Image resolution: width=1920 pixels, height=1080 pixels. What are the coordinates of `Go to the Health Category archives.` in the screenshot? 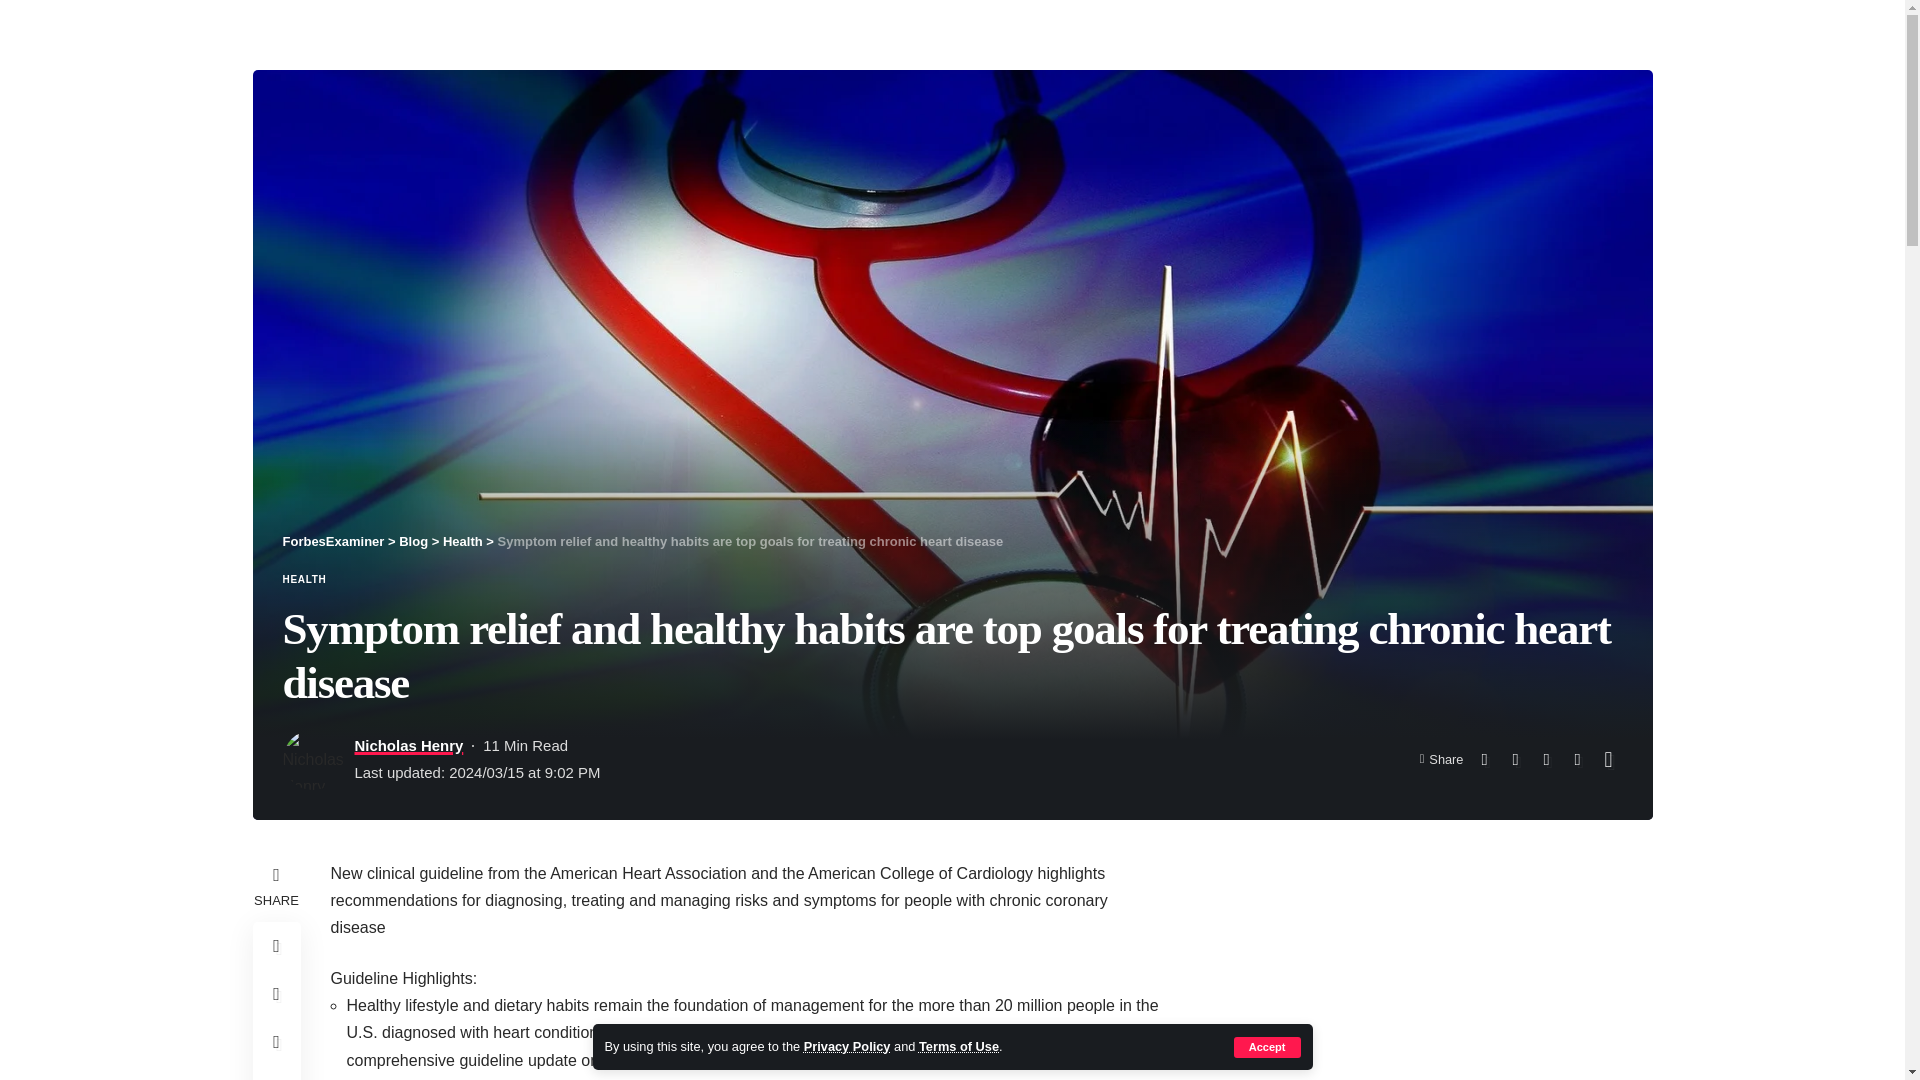 It's located at (463, 540).